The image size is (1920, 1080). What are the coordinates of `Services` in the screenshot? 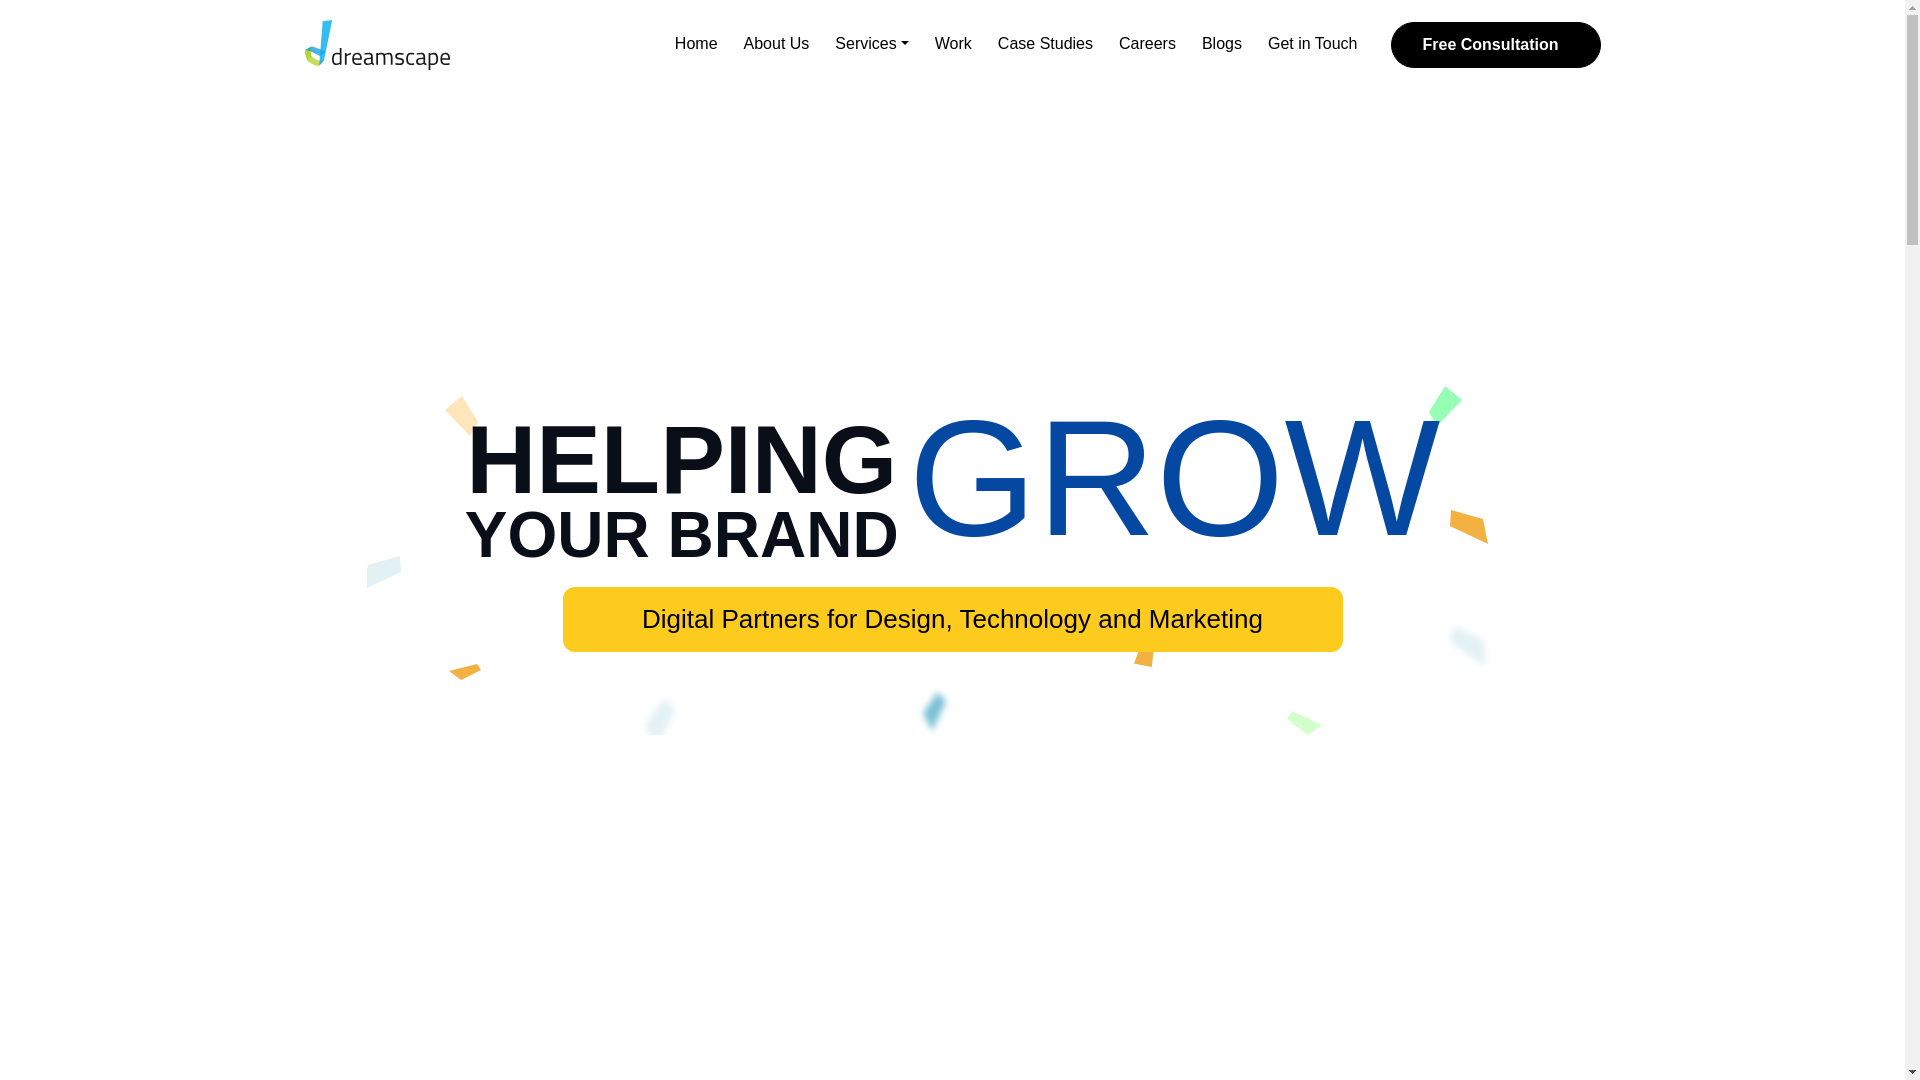 It's located at (871, 44).